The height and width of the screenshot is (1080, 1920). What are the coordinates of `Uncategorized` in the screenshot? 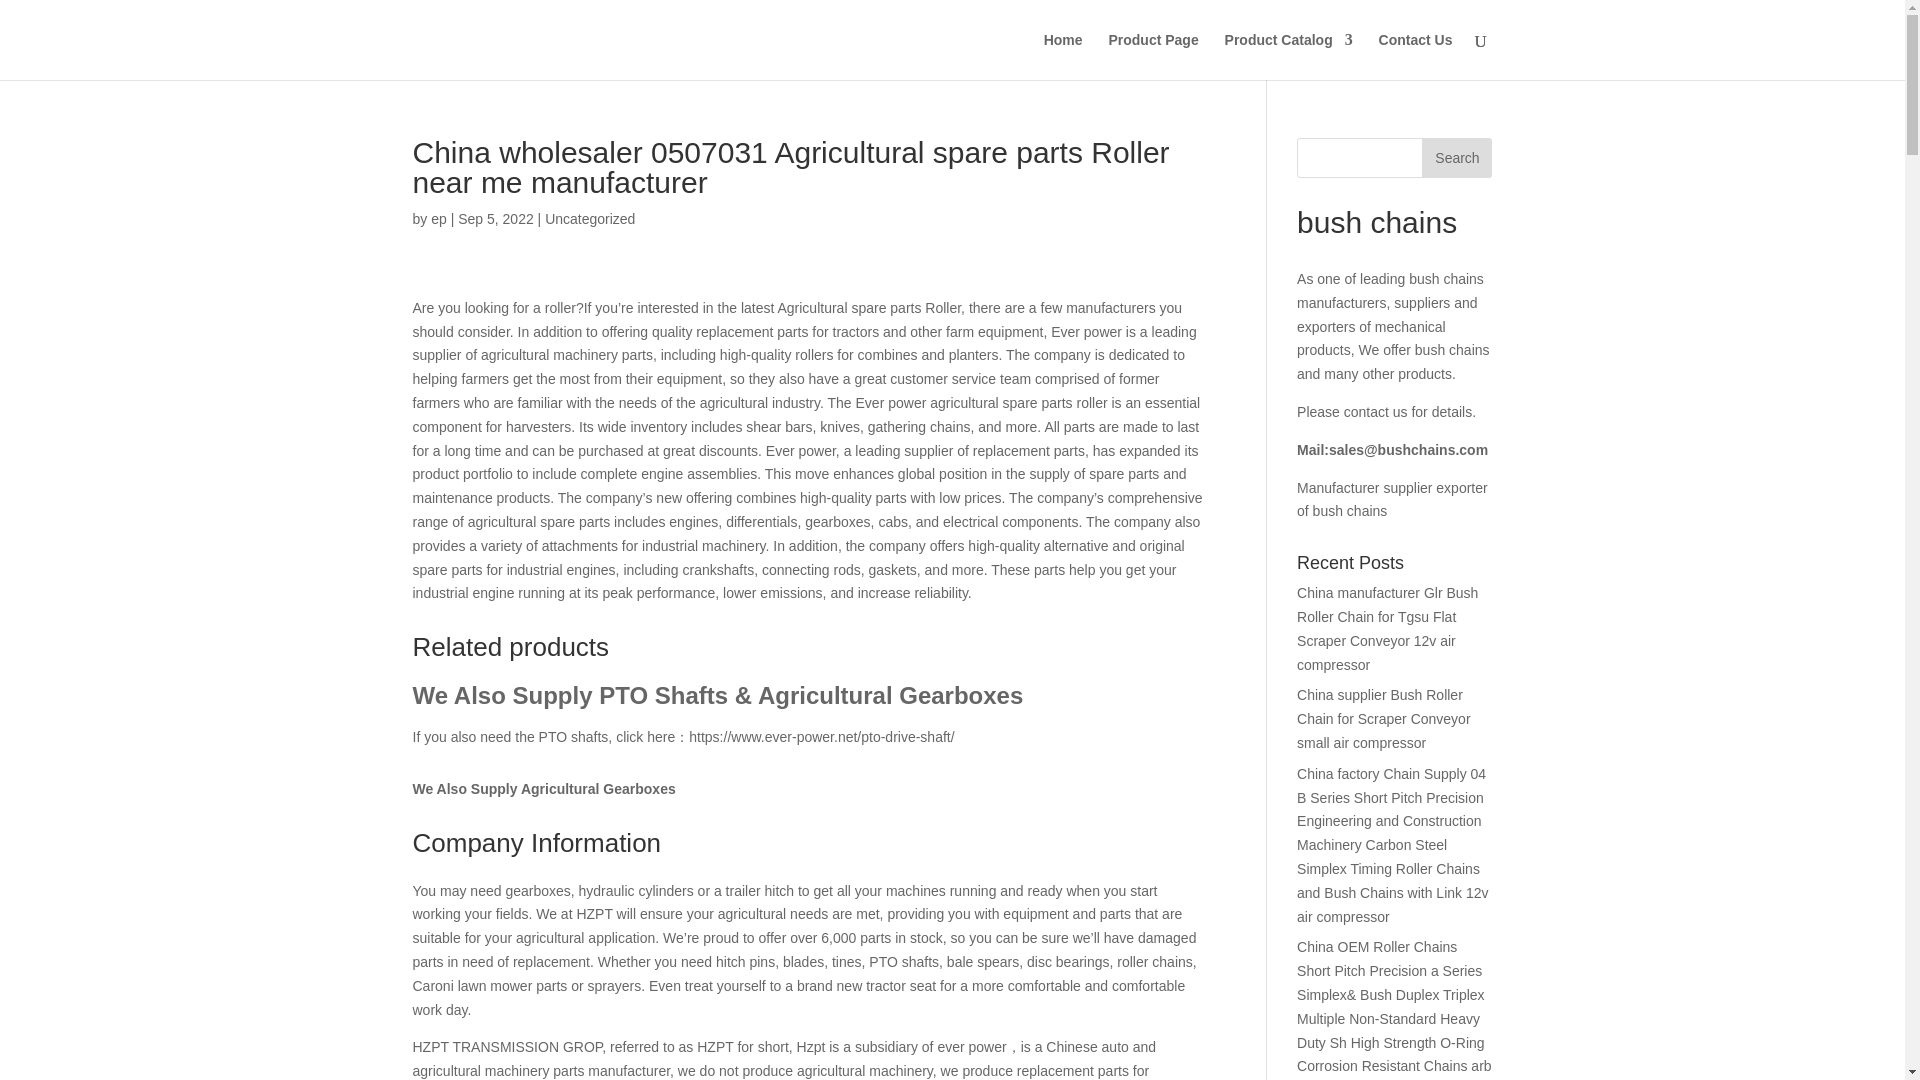 It's located at (590, 218).